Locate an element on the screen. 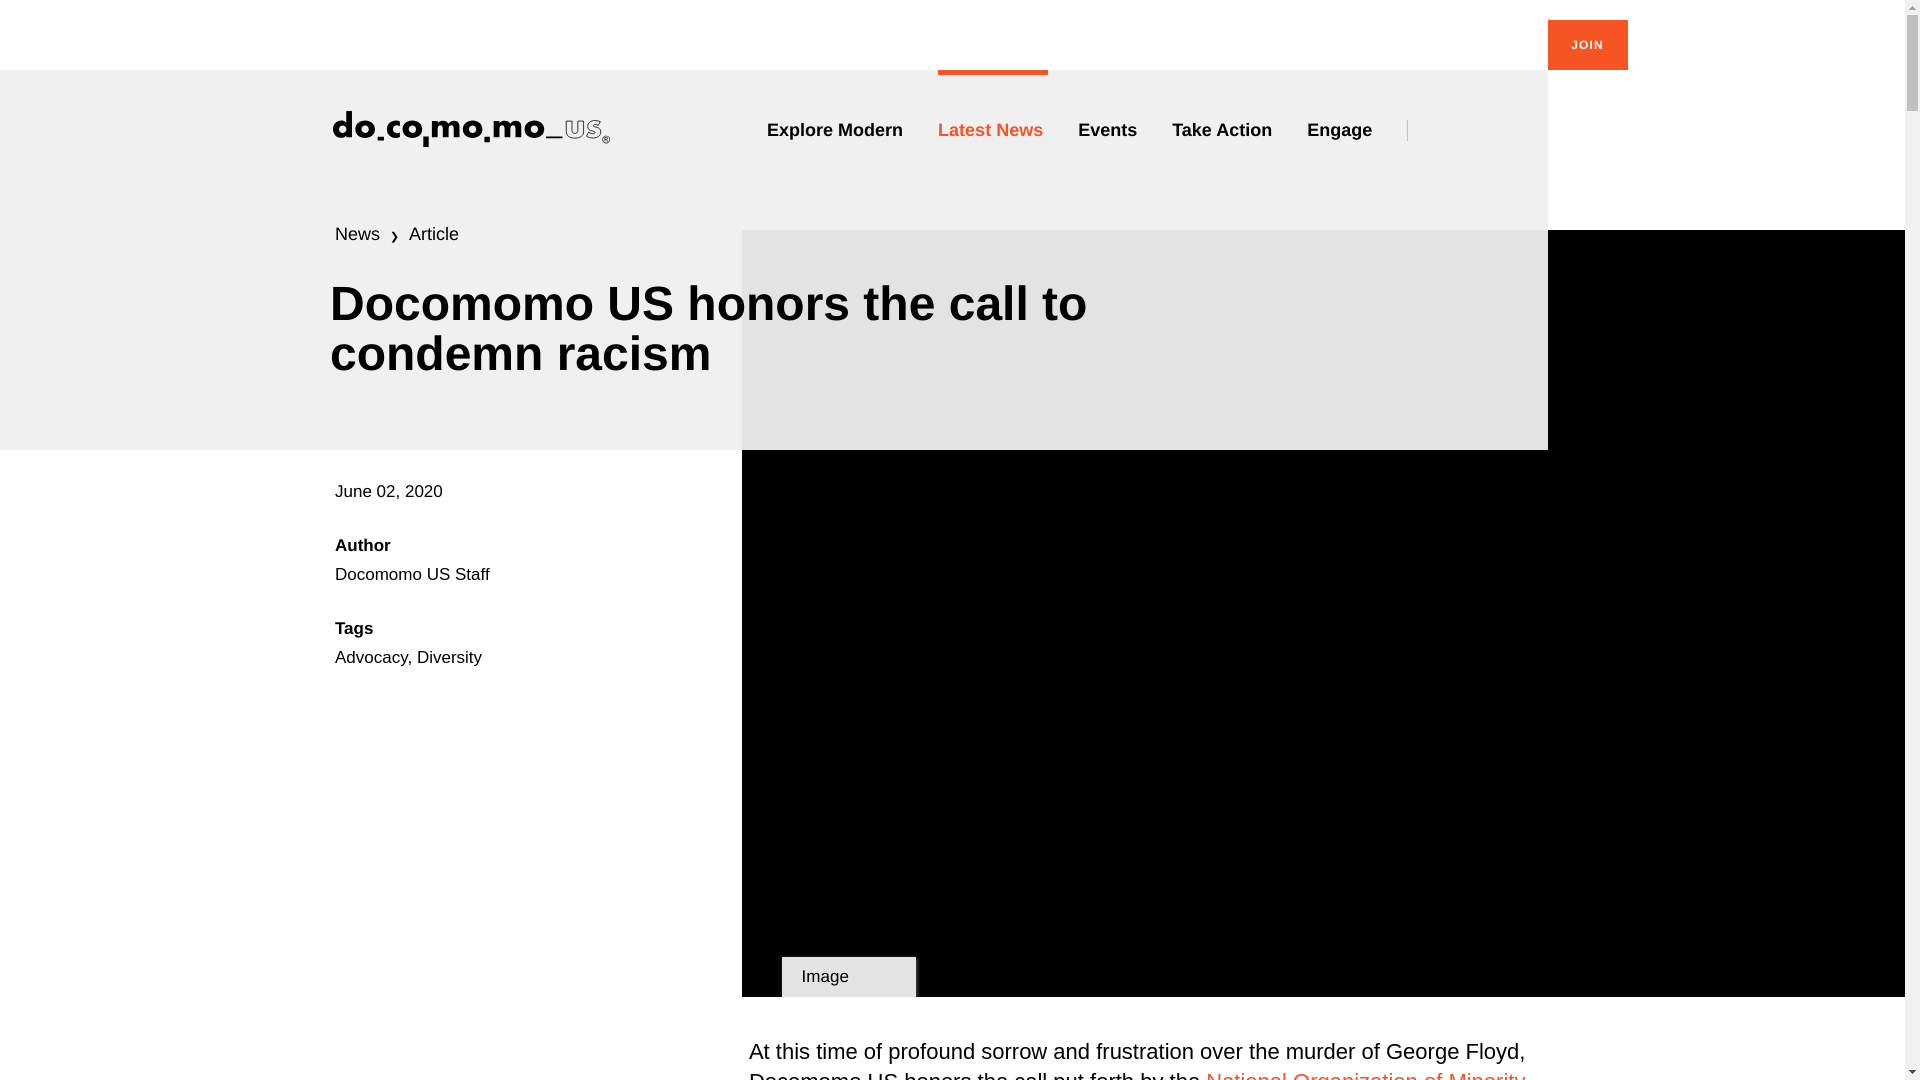  Article is located at coordinates (433, 234).